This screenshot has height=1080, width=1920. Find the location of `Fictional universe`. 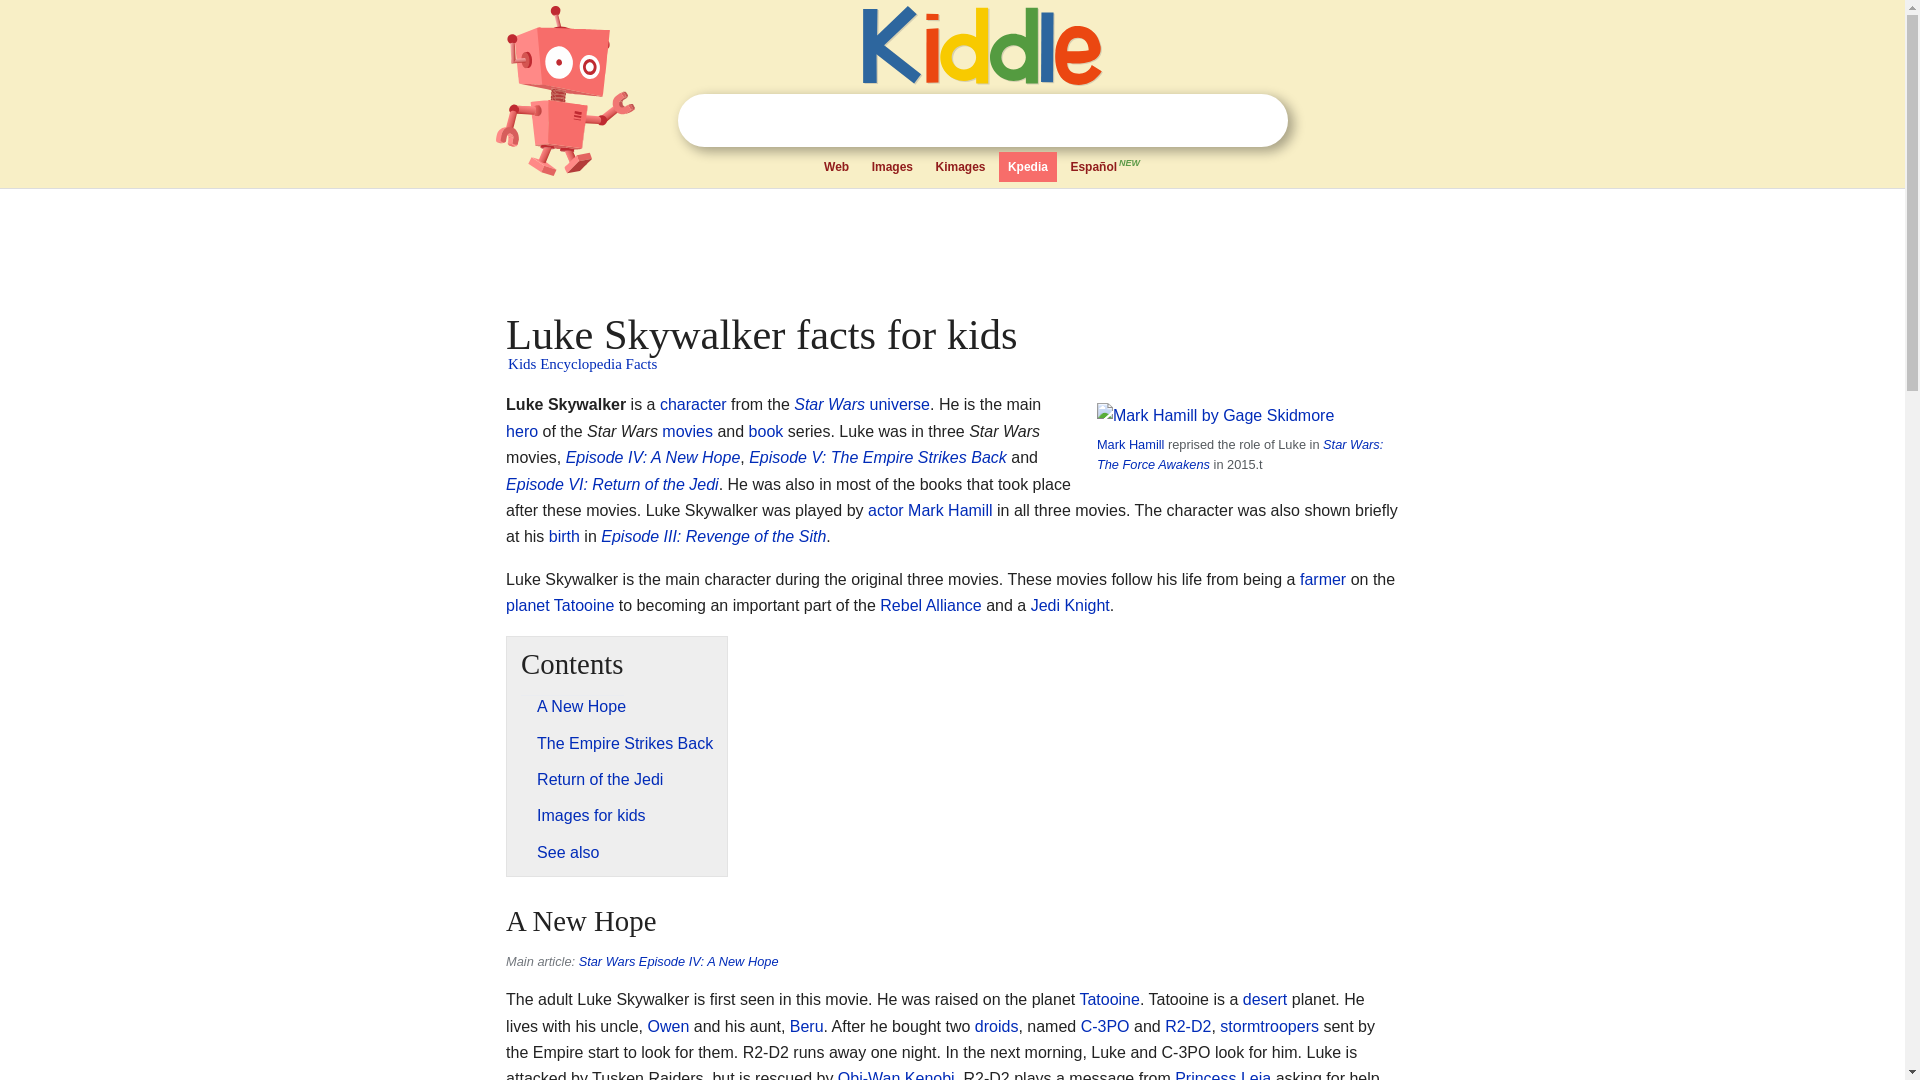

Fictional universe is located at coordinates (899, 404).